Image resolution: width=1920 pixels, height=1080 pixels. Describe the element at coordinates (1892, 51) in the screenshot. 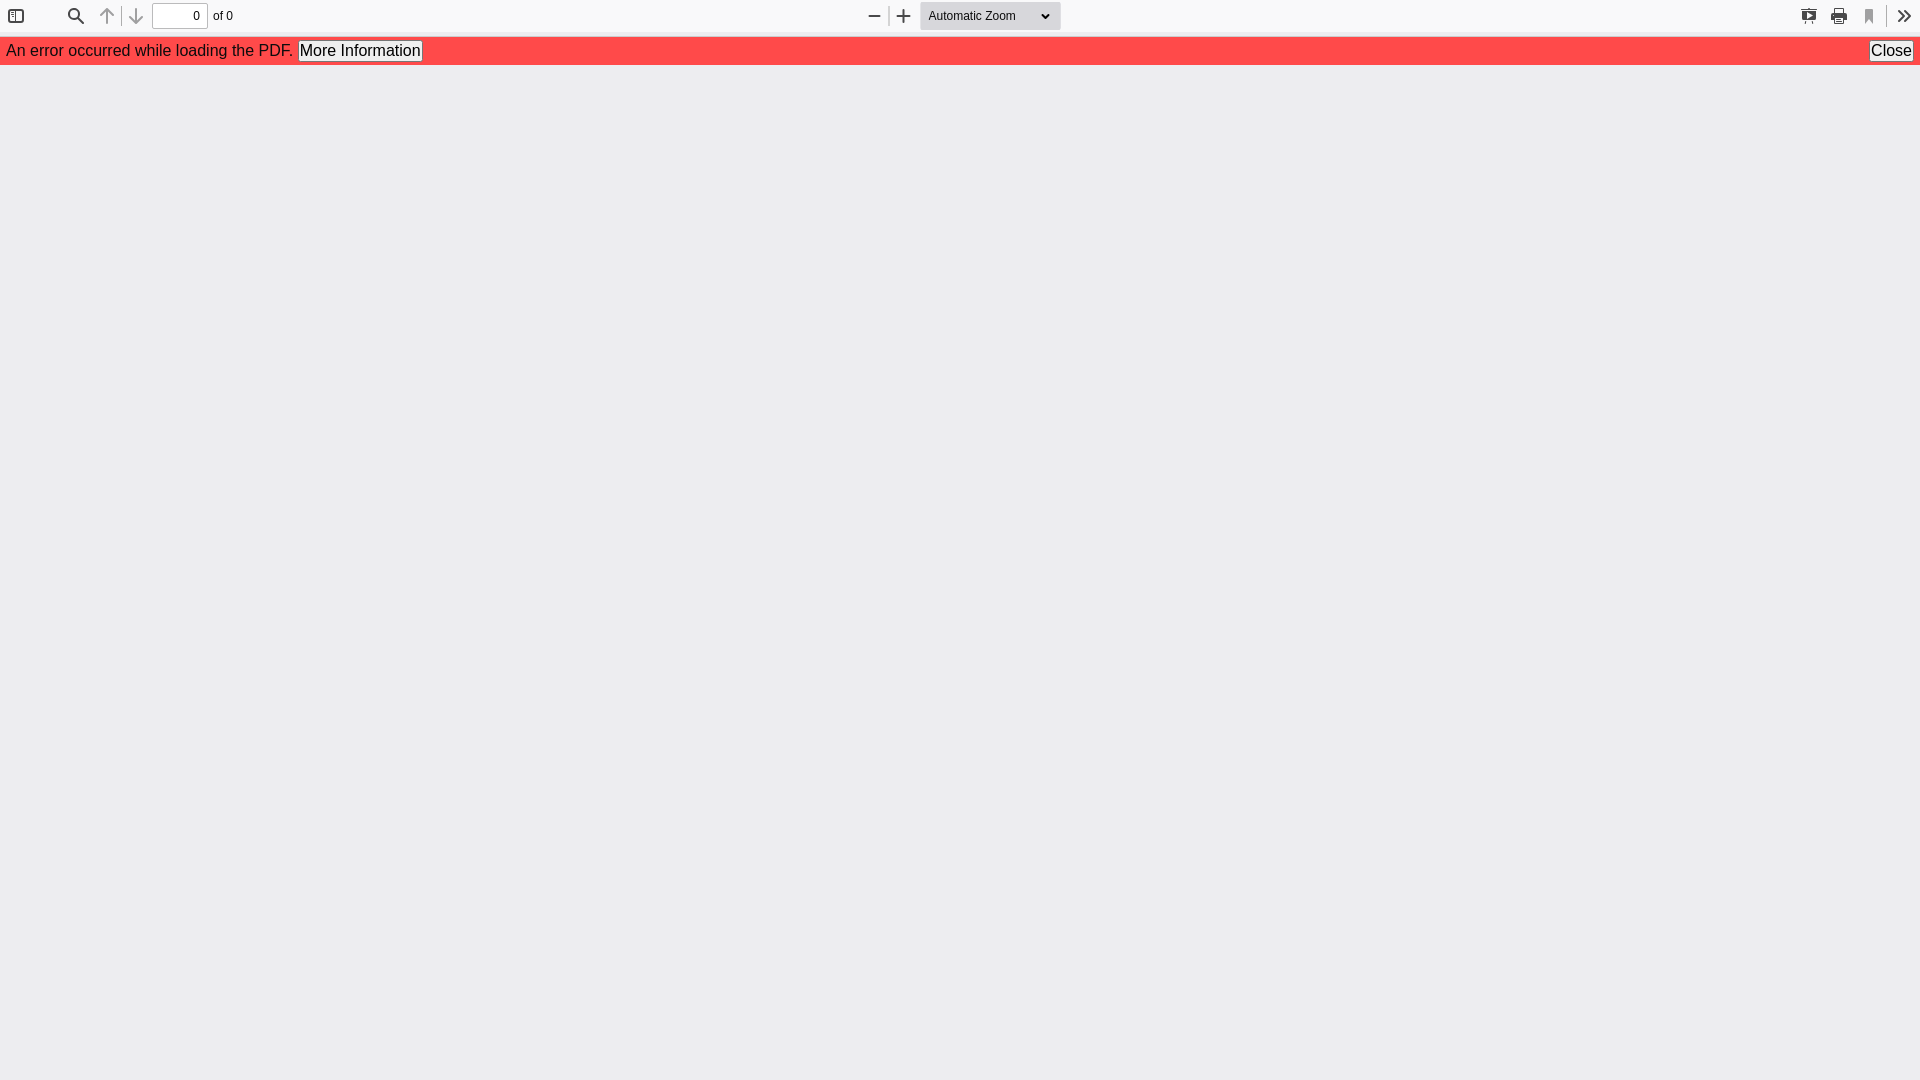

I see `Close` at that location.